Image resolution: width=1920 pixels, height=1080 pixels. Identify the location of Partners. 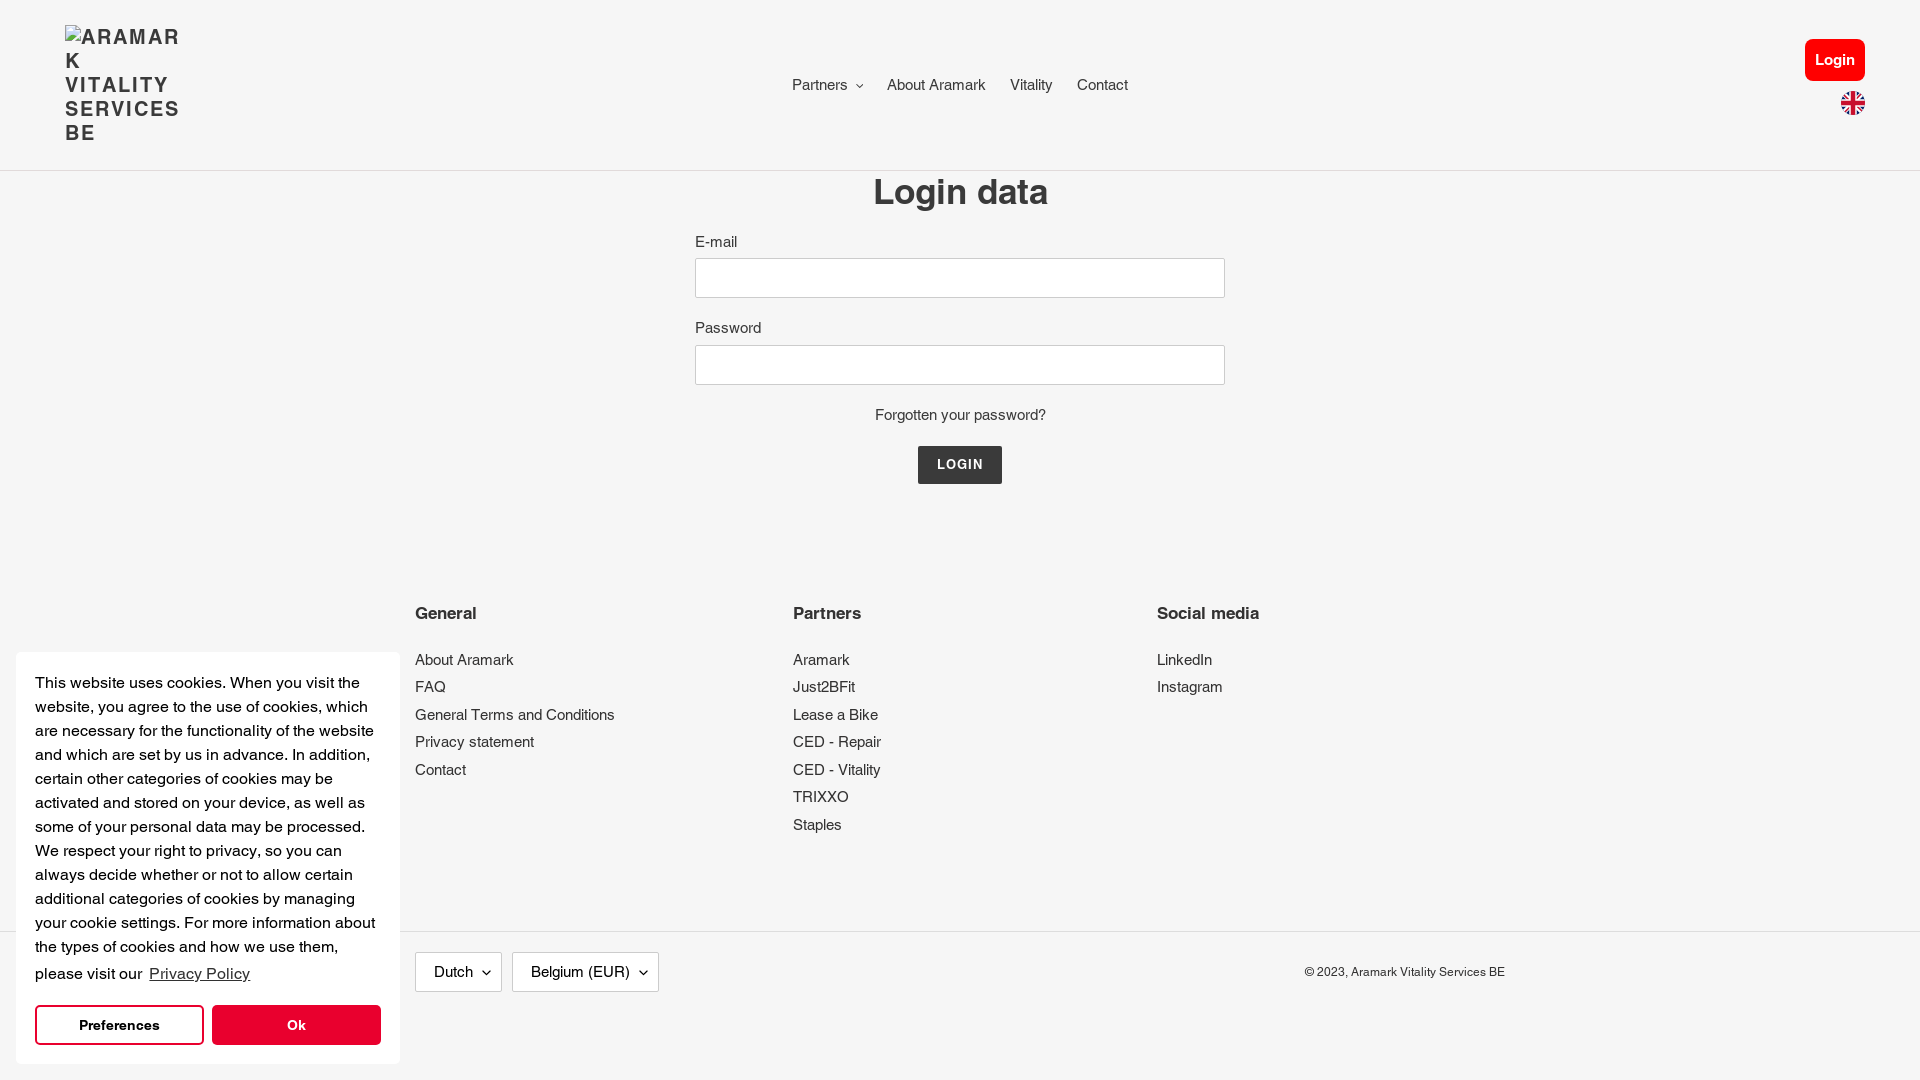
(828, 86).